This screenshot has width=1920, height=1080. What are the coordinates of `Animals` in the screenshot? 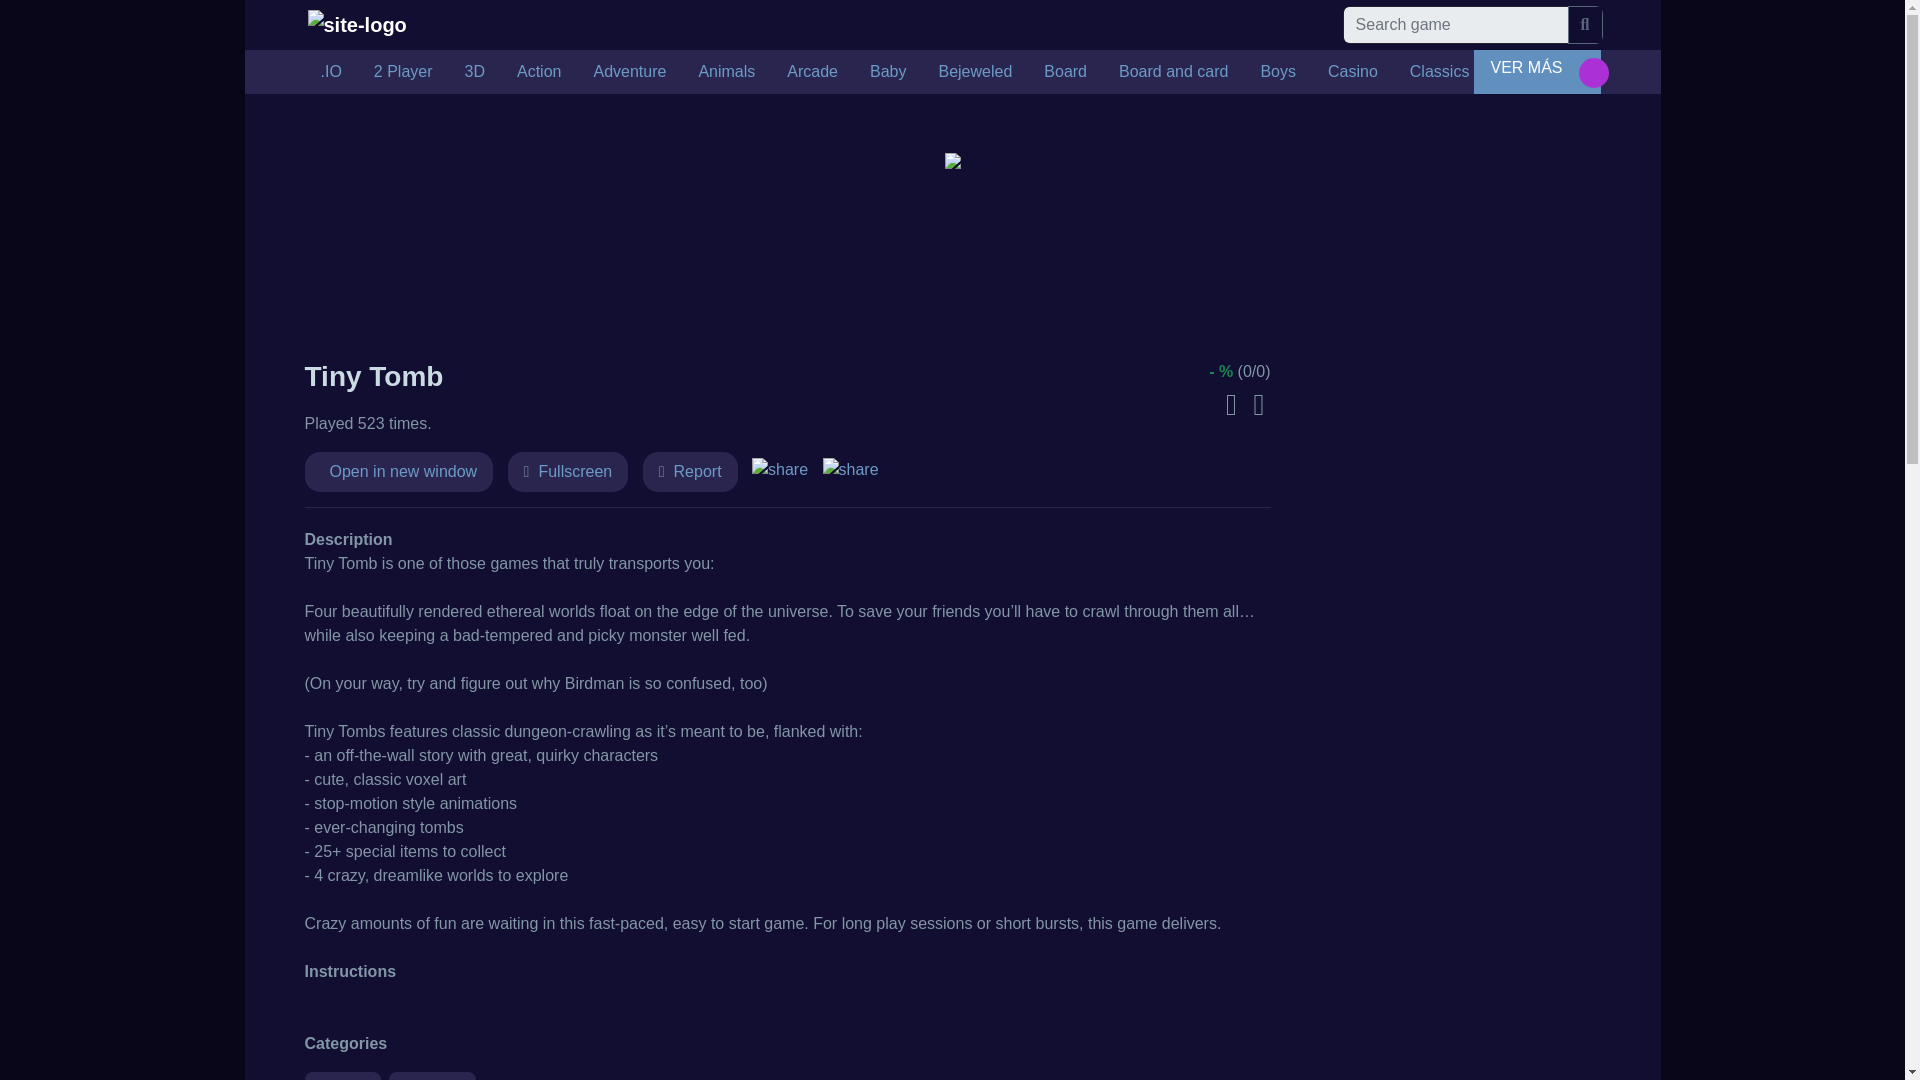 It's located at (726, 71).